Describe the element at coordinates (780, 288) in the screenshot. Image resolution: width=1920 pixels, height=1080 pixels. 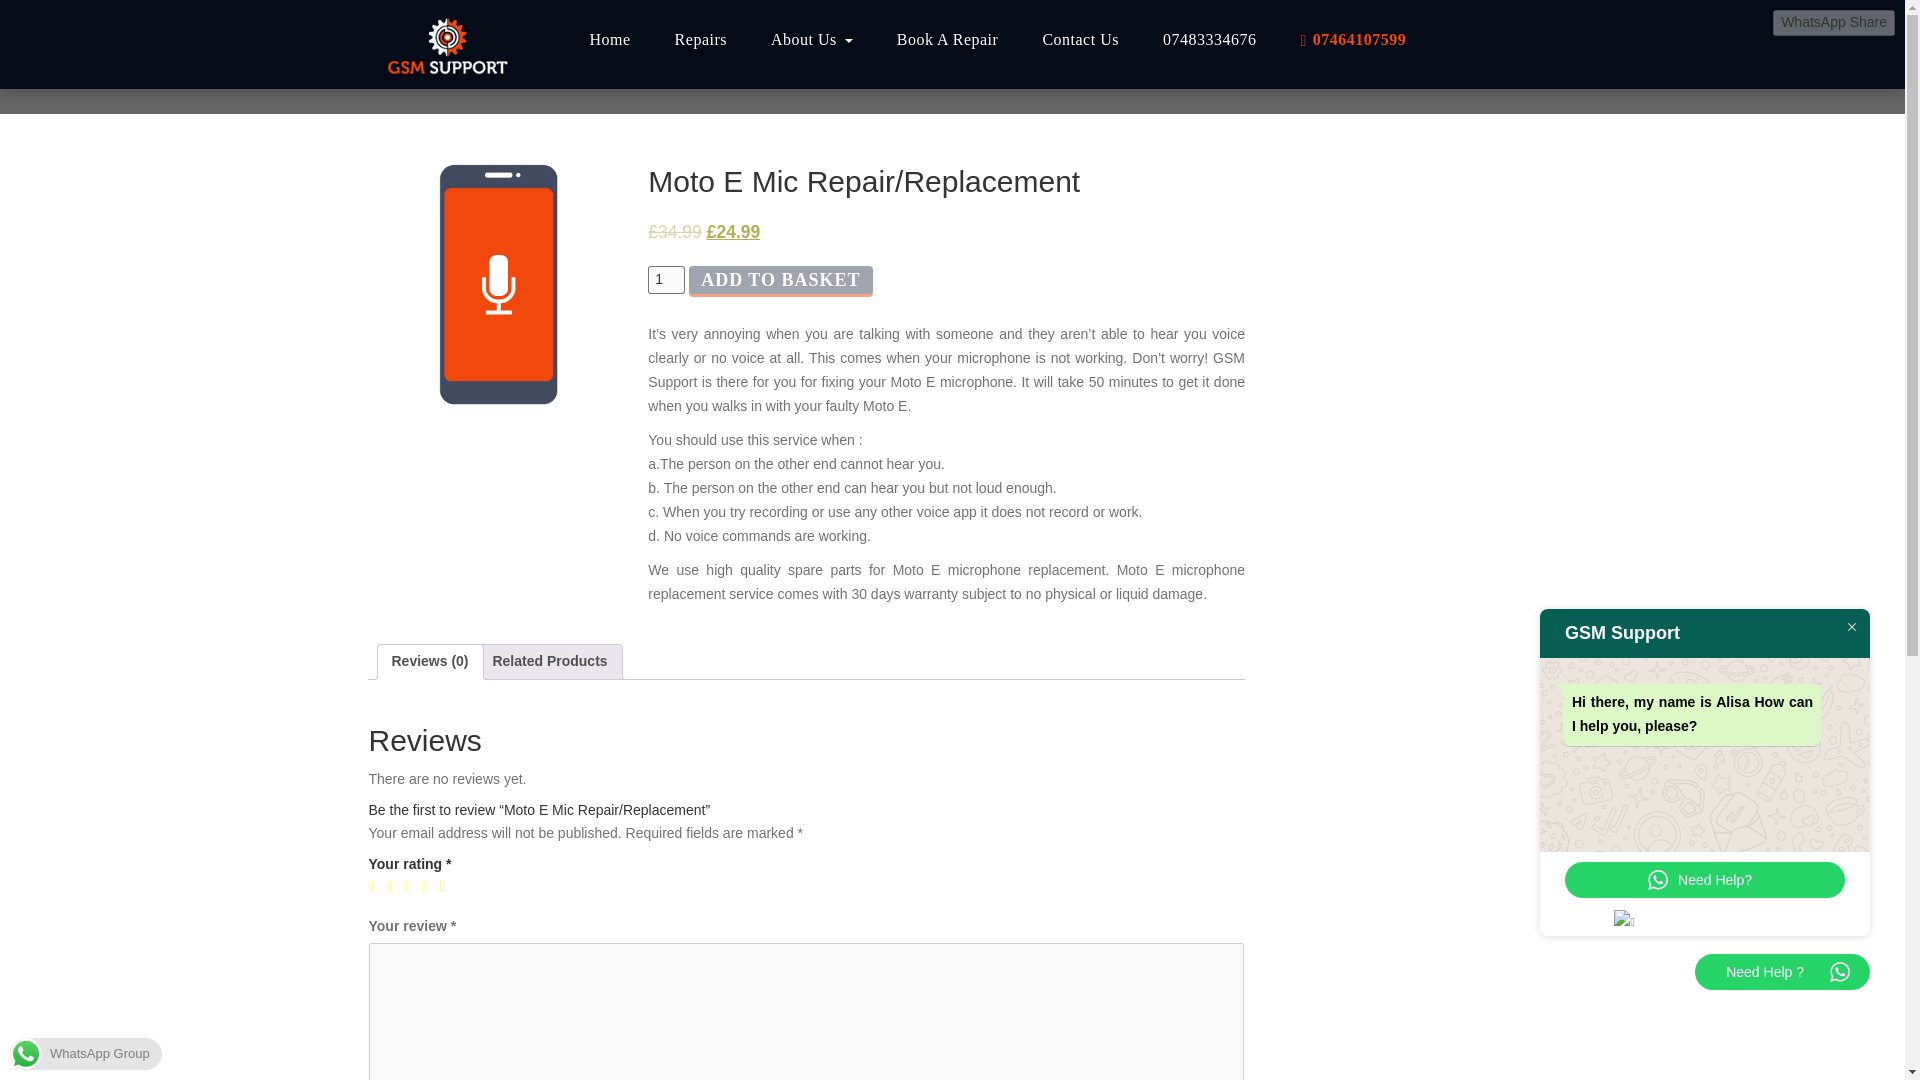
I see `ADD TO BASKET` at that location.